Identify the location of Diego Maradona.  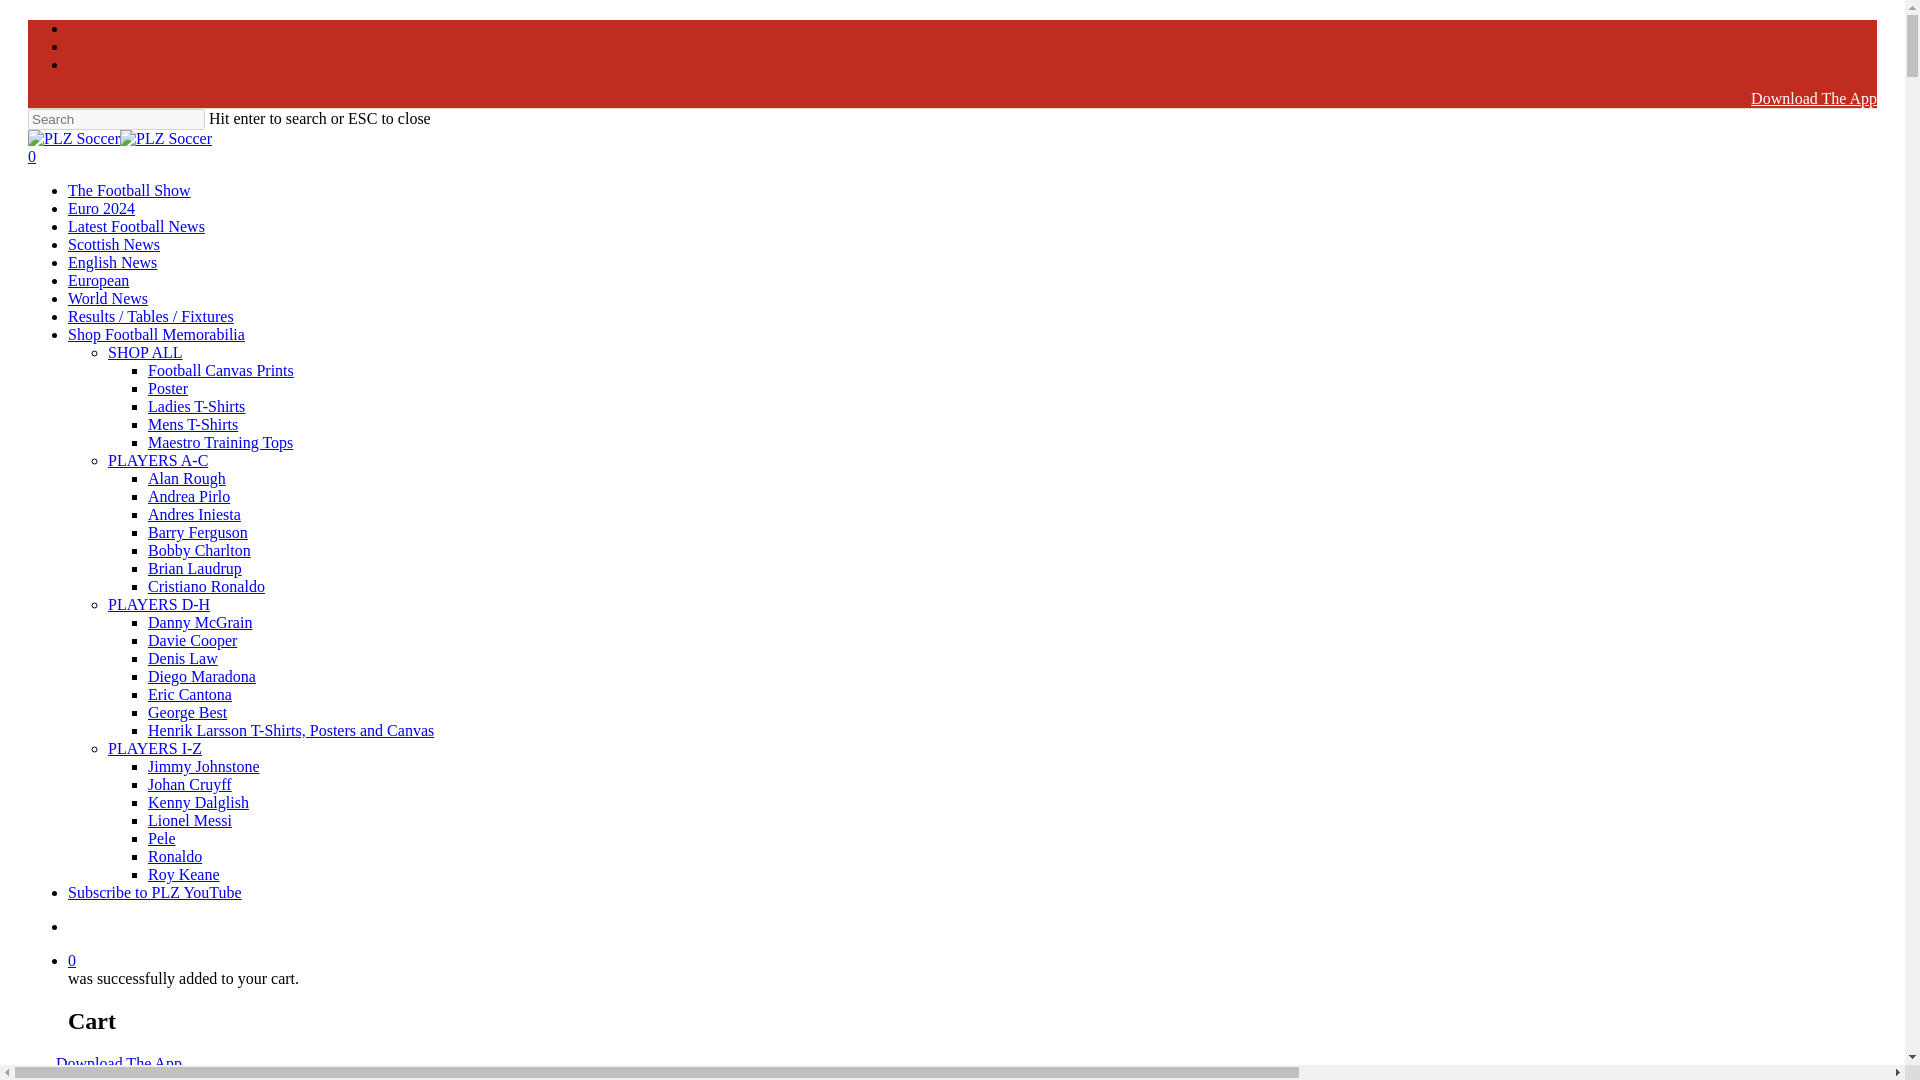
(201, 676).